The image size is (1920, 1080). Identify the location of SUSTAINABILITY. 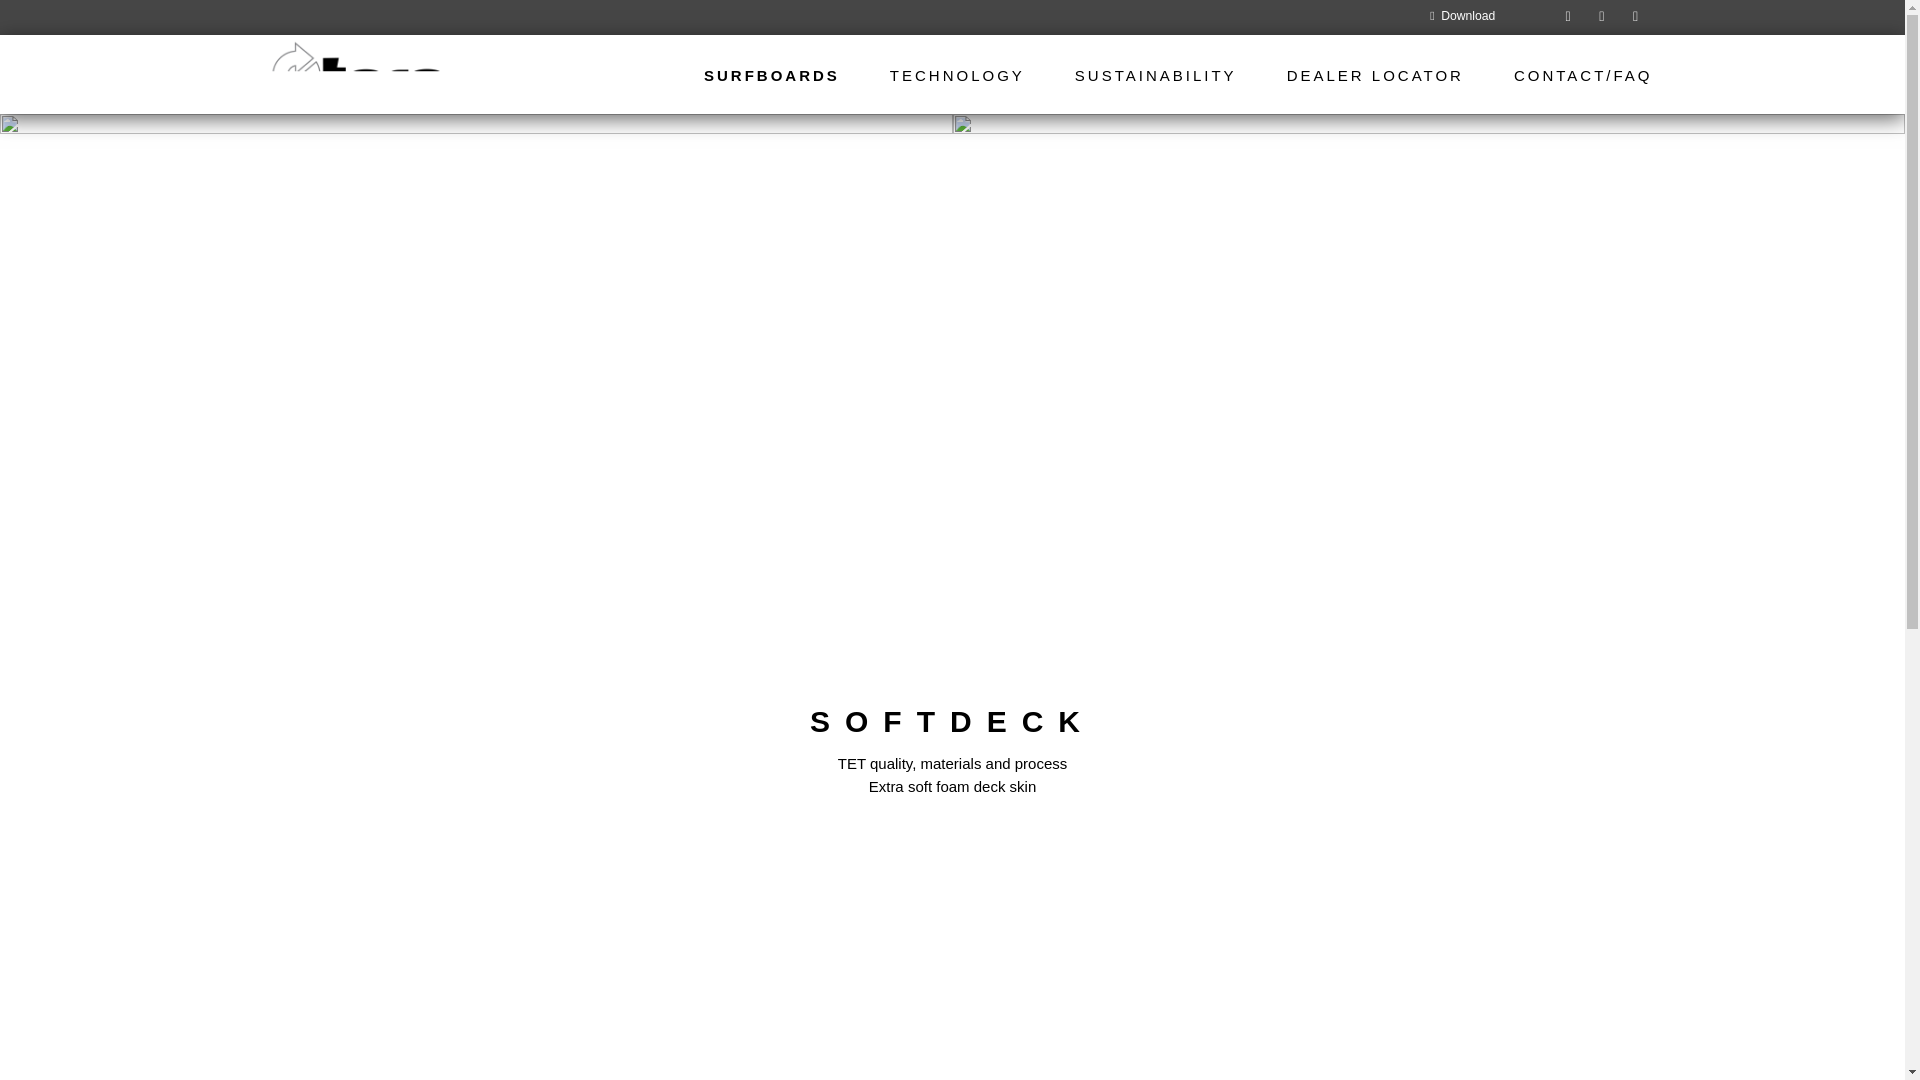
(1156, 74).